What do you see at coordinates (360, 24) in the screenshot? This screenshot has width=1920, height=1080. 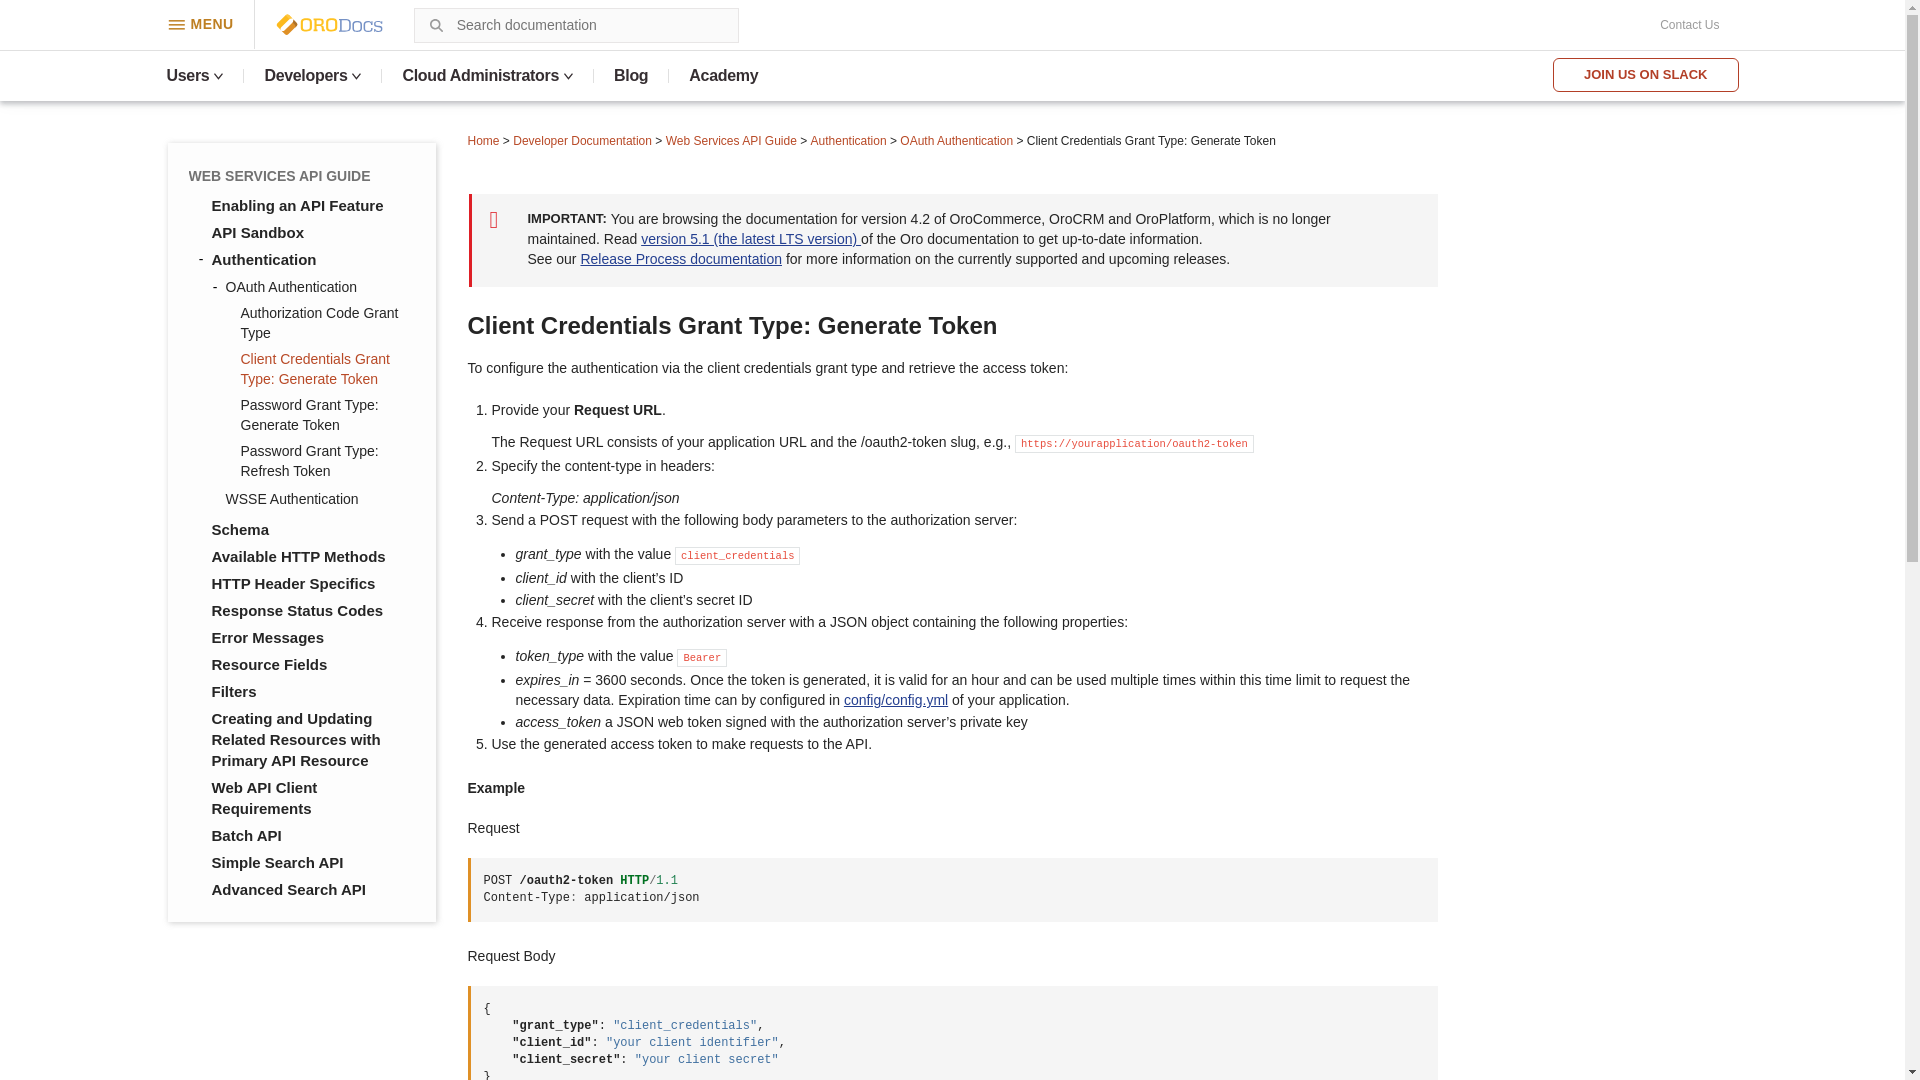 I see `OroDocumentation` at bounding box center [360, 24].